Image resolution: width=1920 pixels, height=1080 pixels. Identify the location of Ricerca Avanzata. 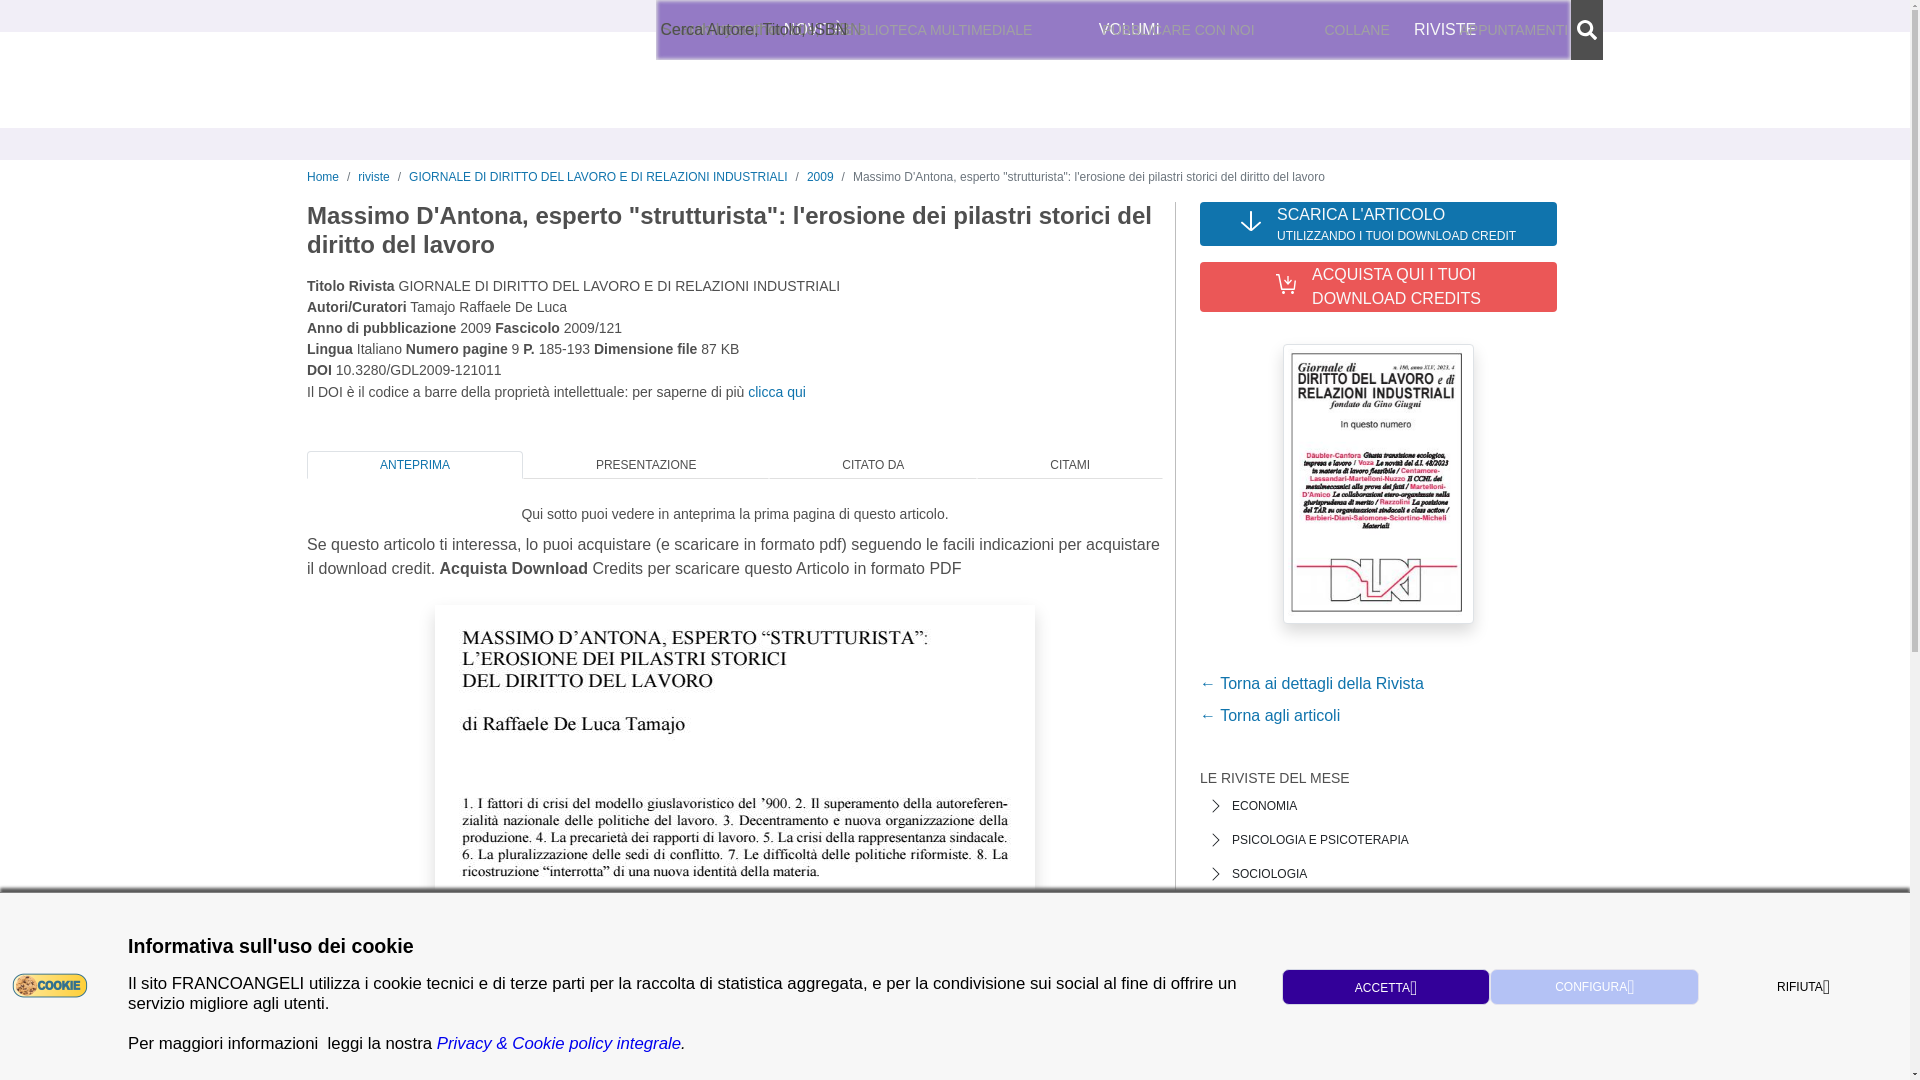
(748, 29).